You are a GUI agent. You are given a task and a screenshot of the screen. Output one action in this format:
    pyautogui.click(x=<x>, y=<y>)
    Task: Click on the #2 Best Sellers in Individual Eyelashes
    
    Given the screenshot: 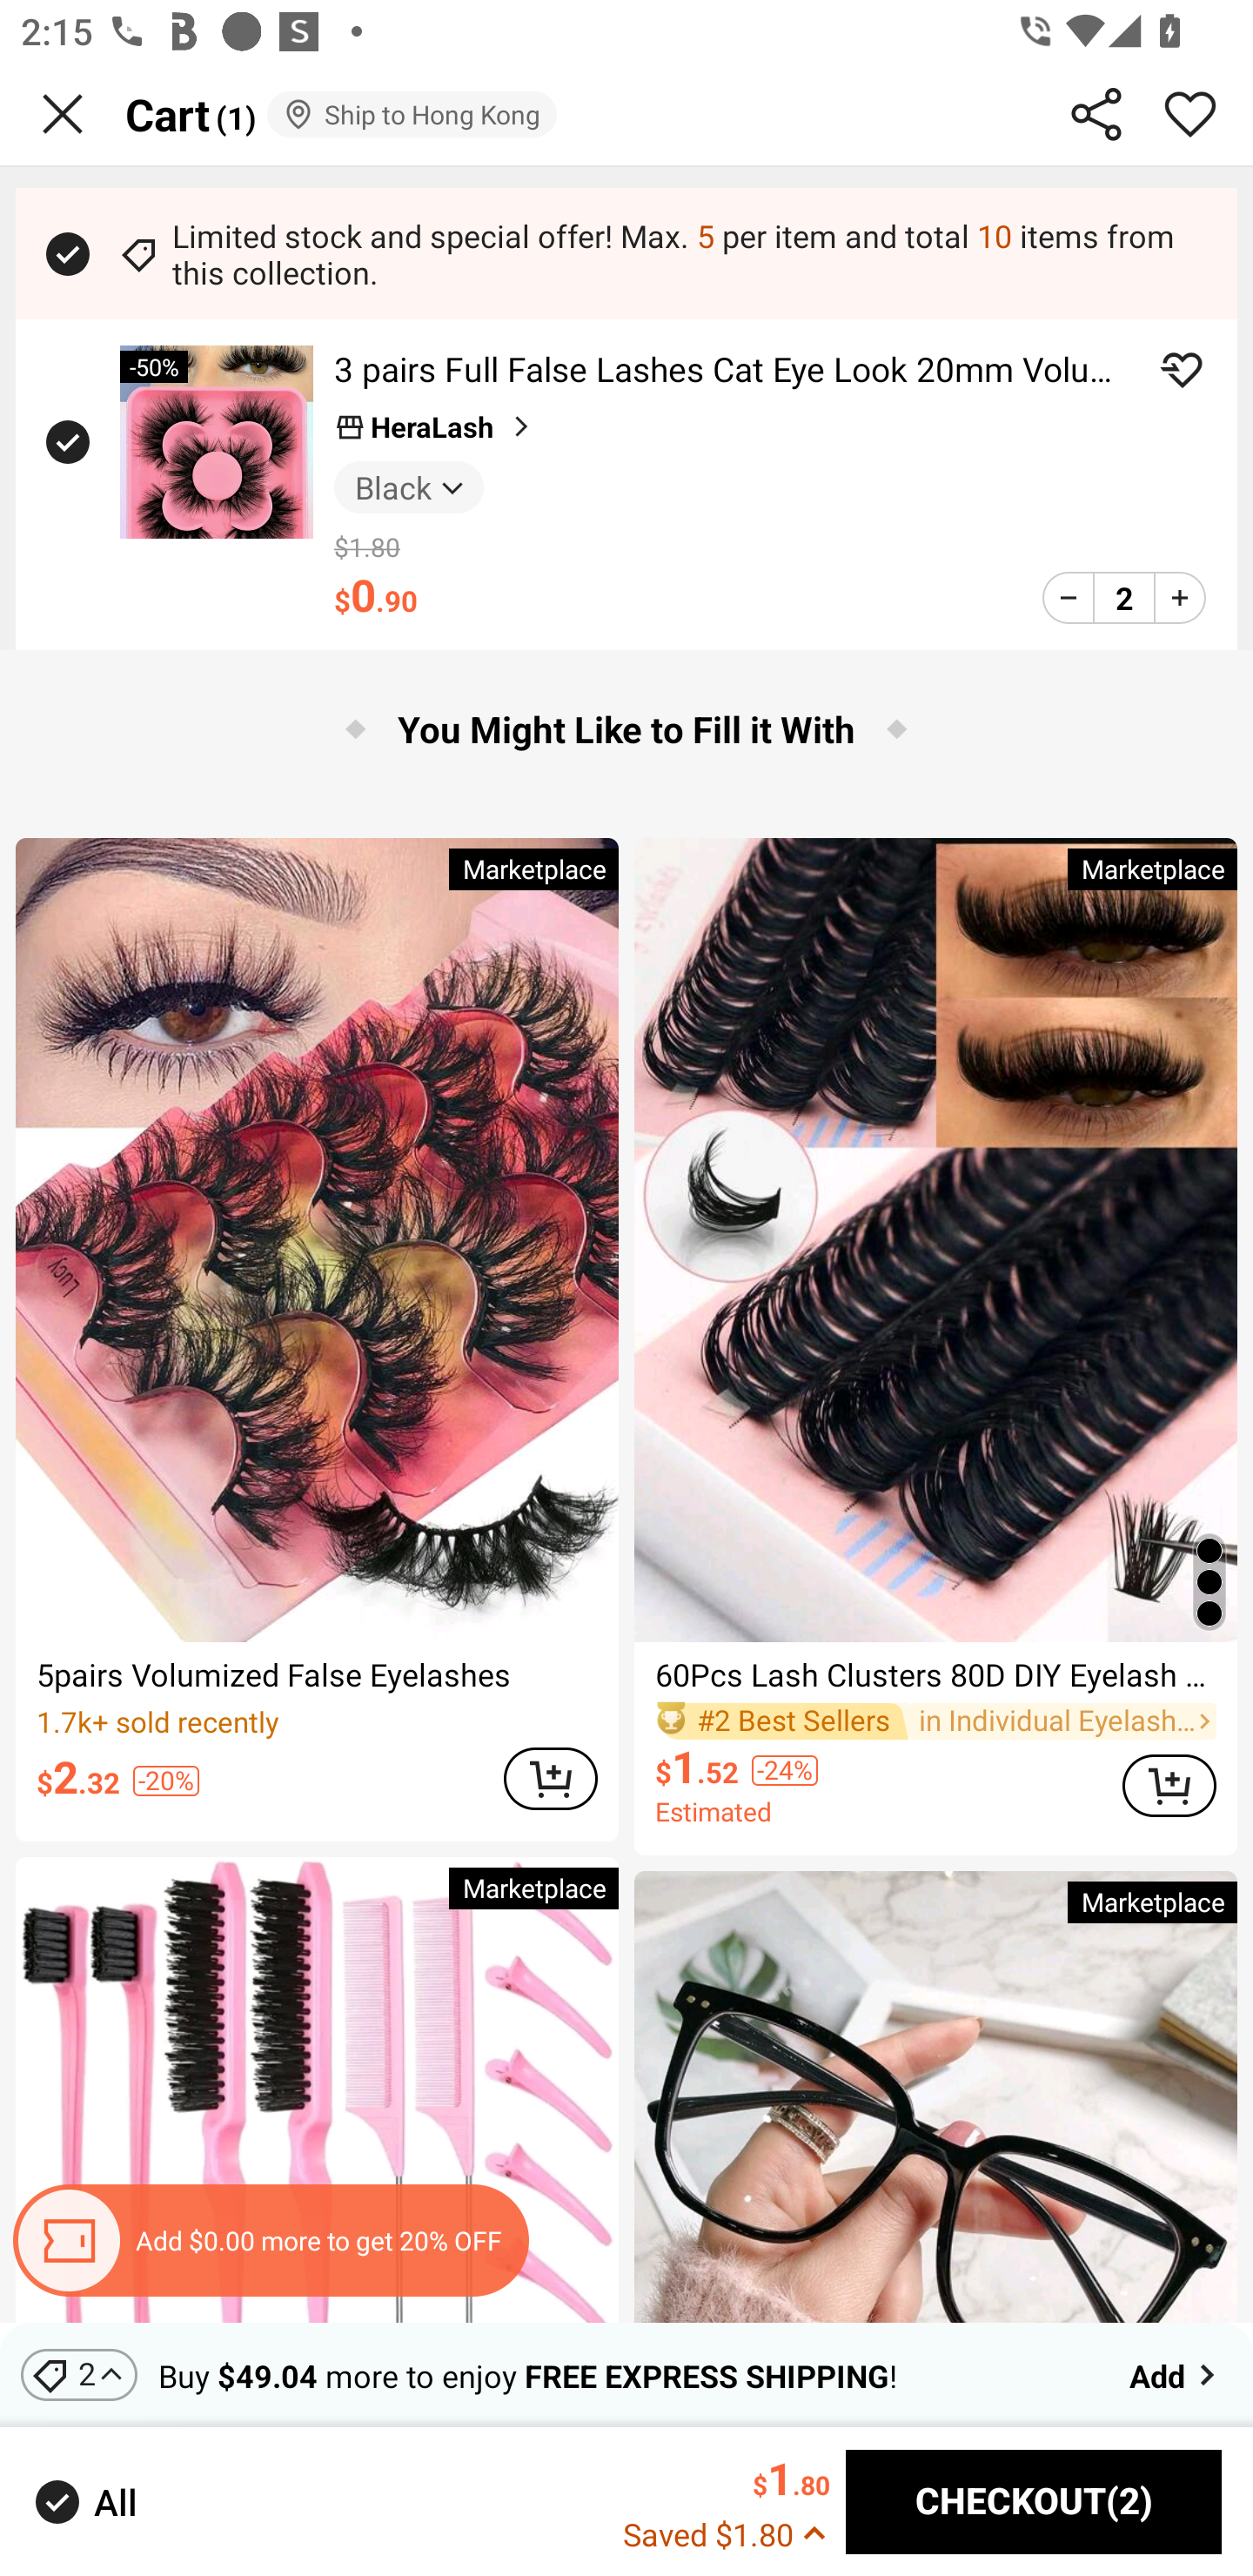 What is the action you would take?
    pyautogui.click(x=936, y=1720)
    